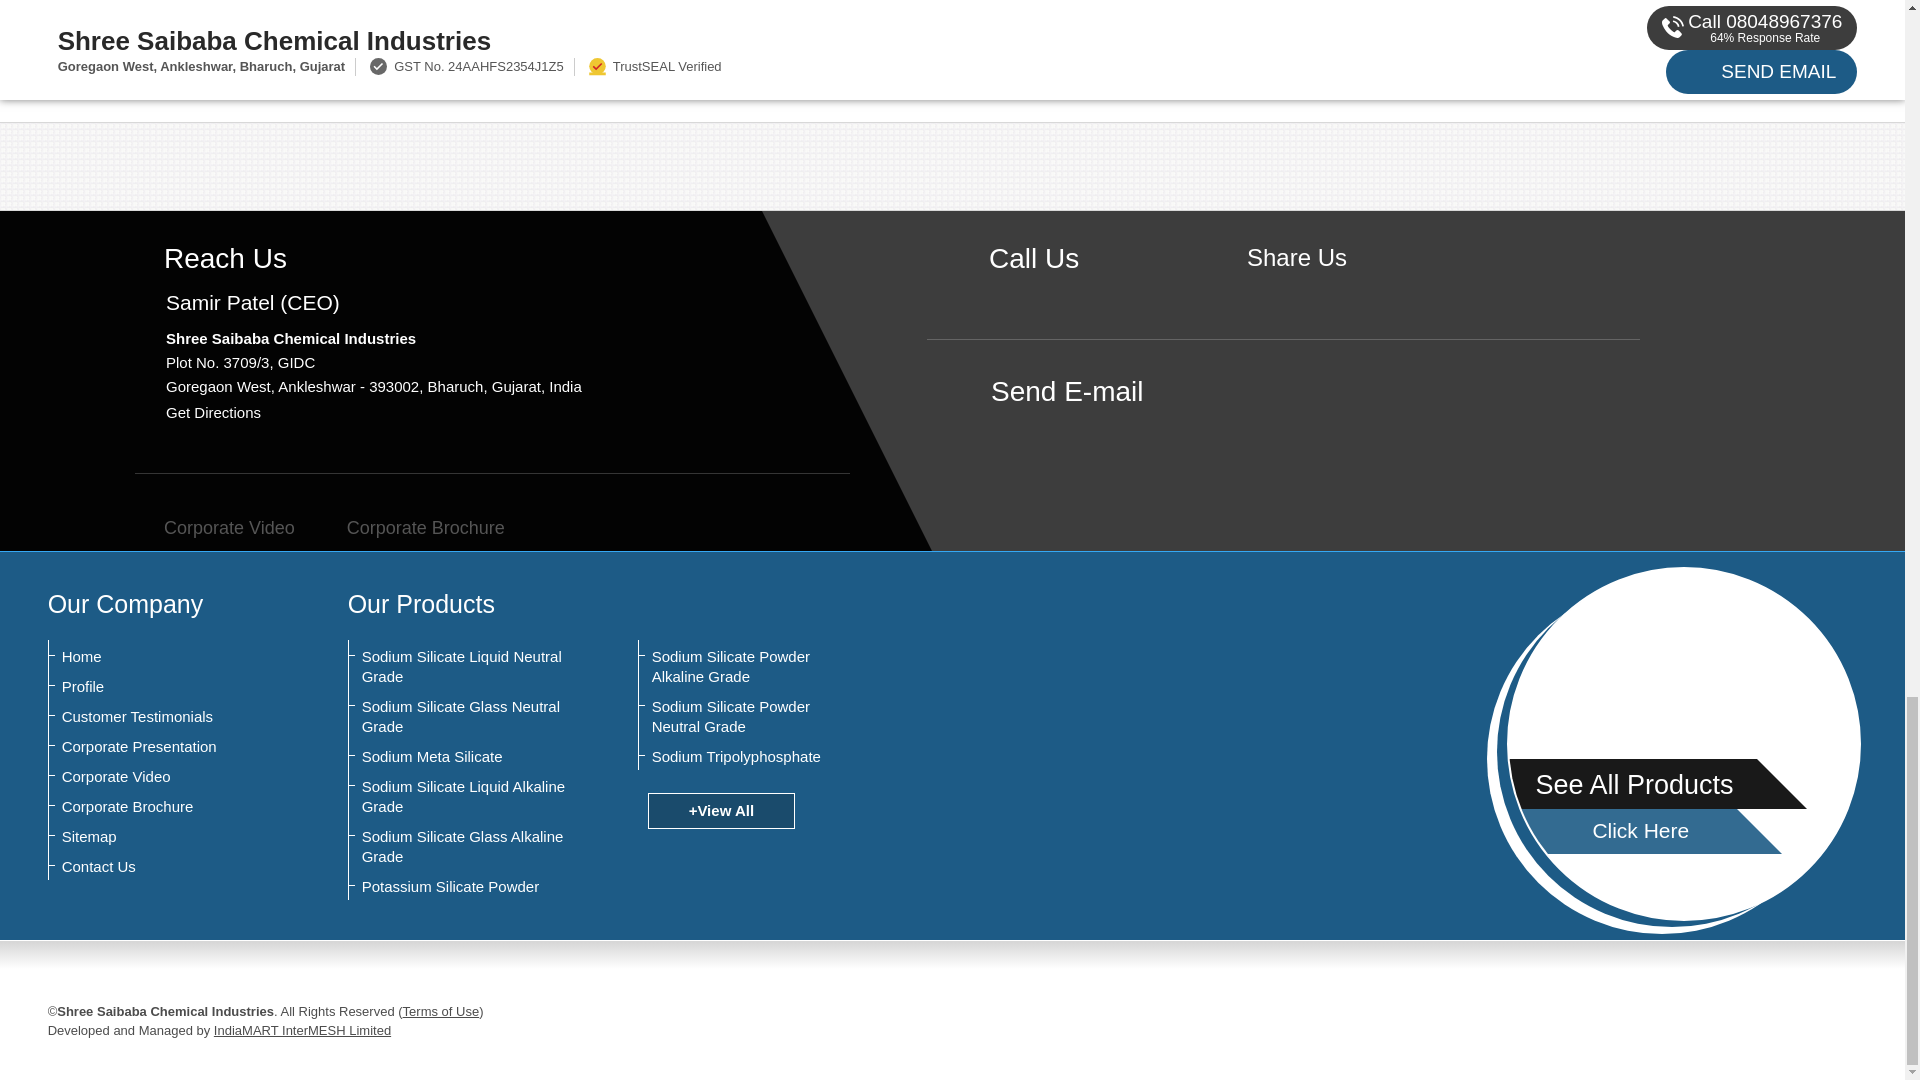 This screenshot has width=1920, height=1080. I want to click on Corporate Video, so click(214, 528).